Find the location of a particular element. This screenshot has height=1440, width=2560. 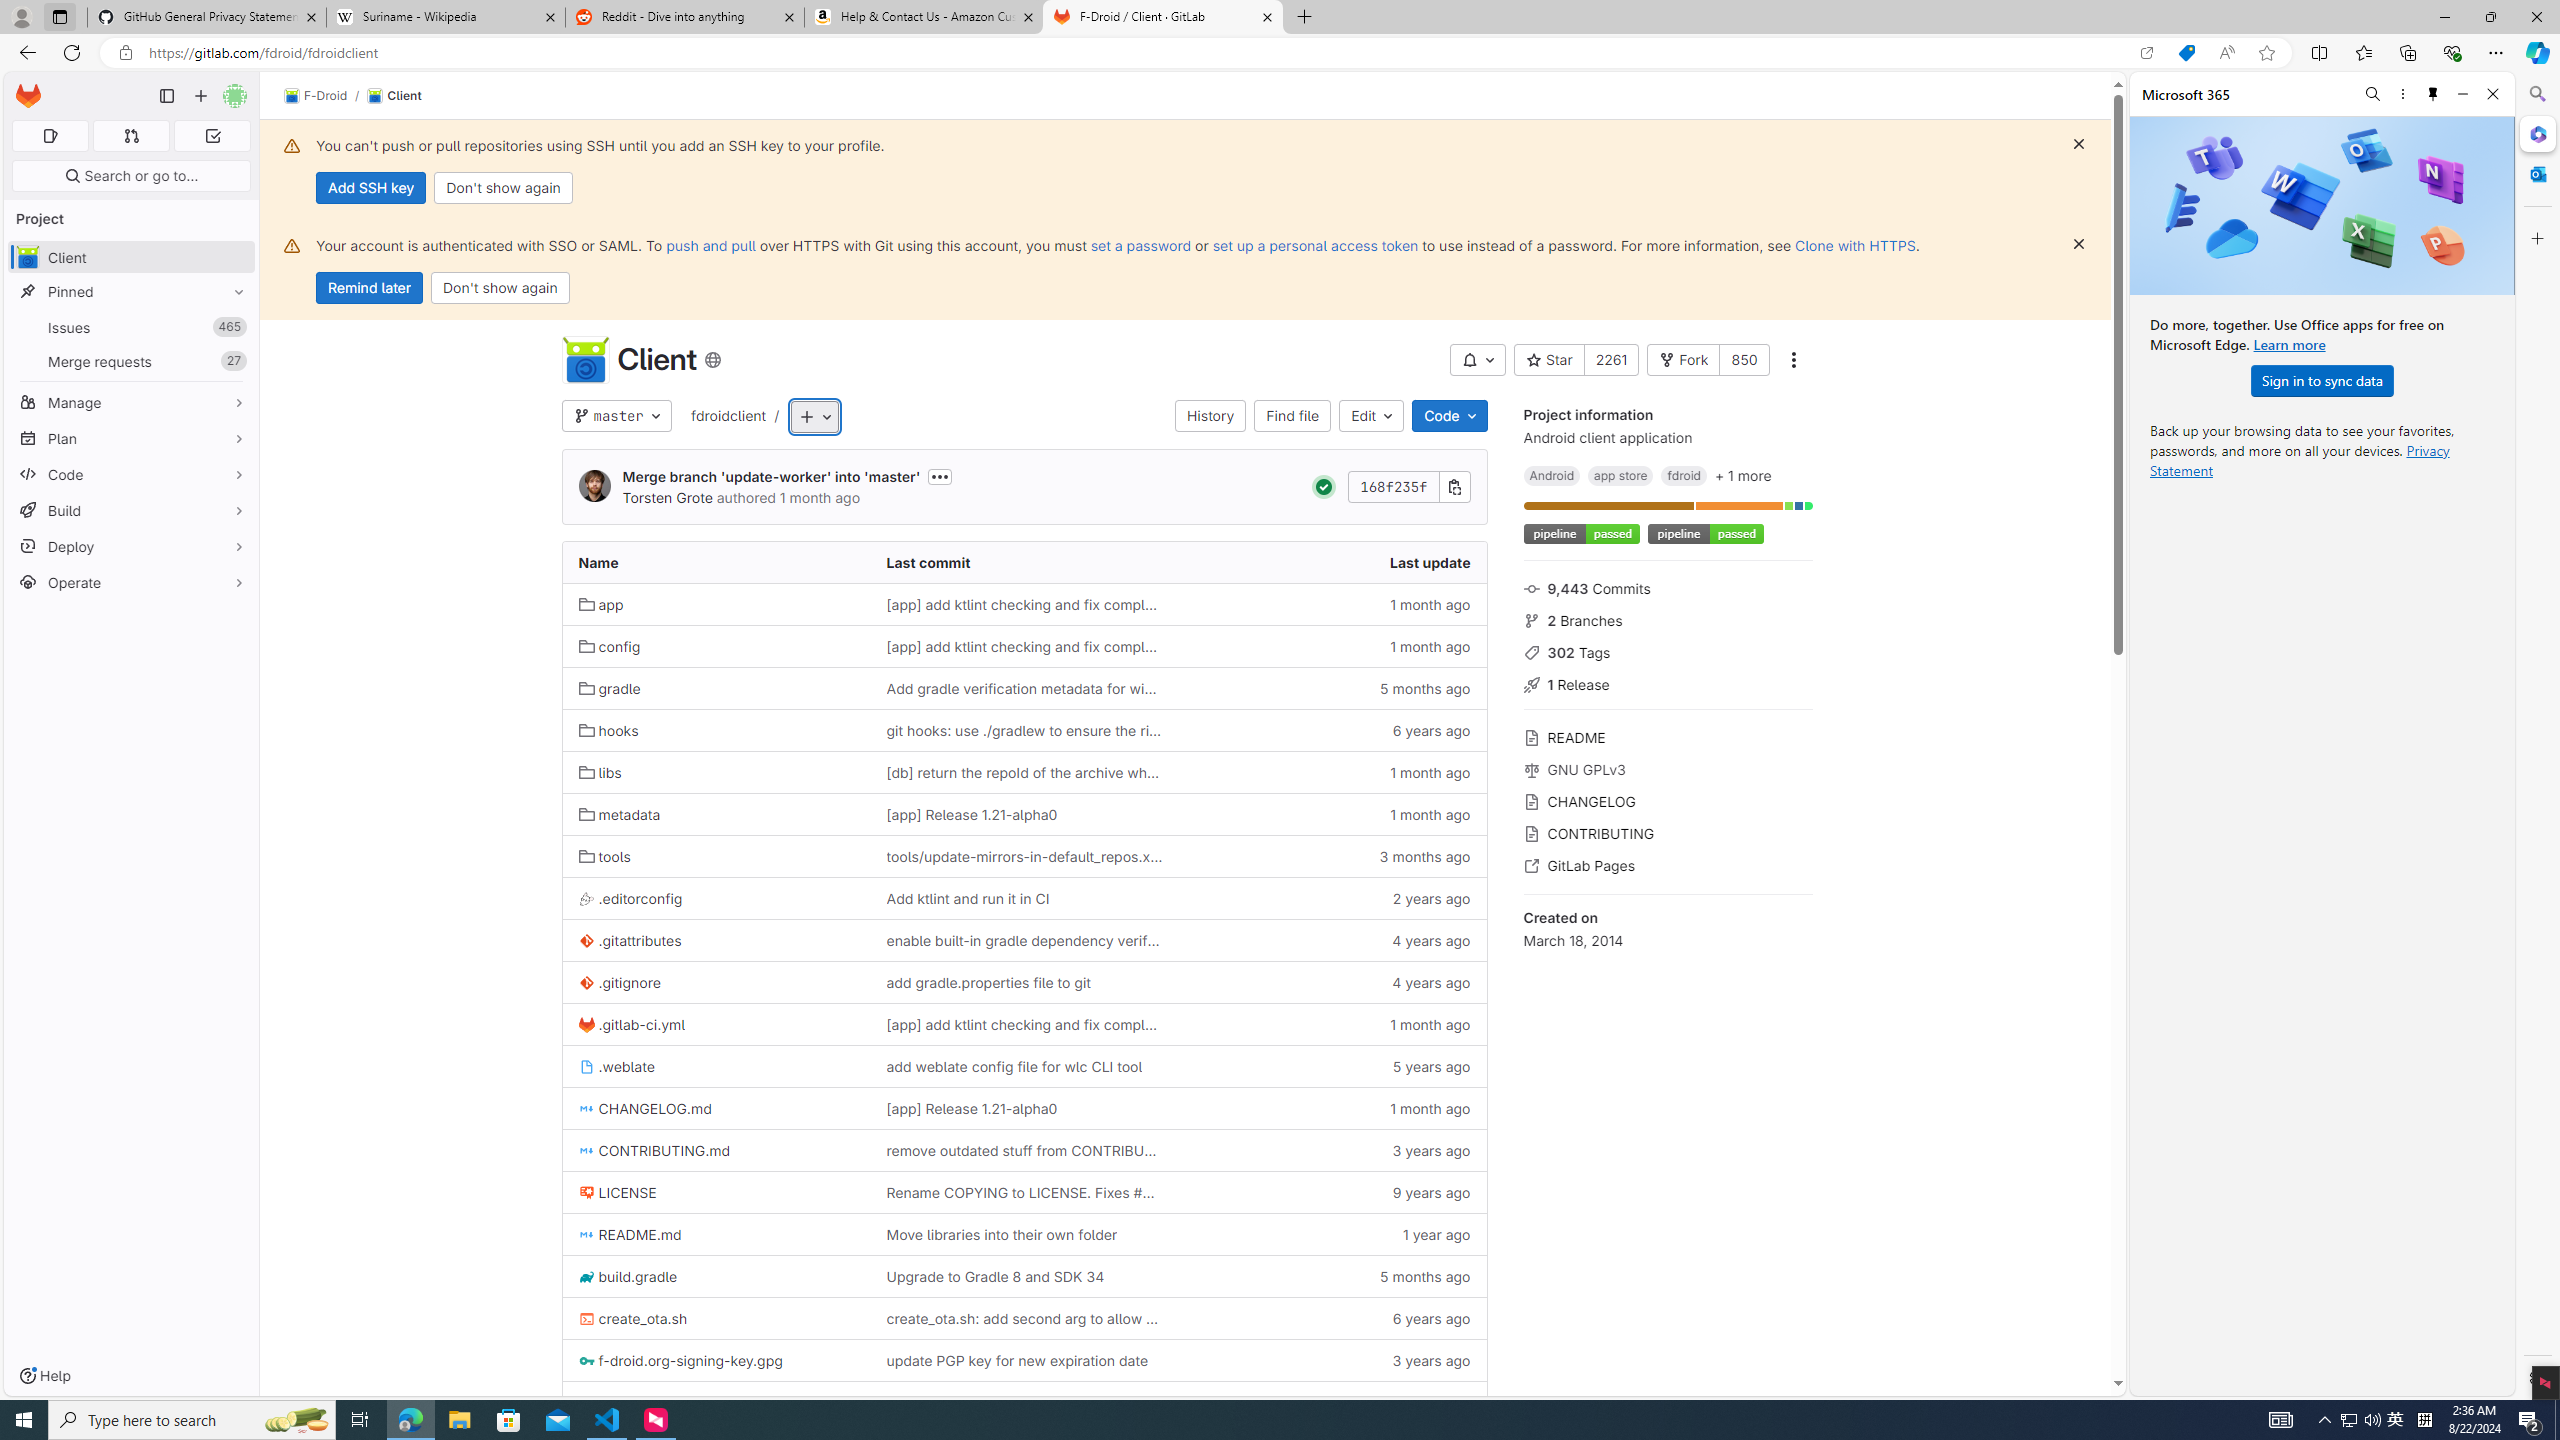

app store is located at coordinates (1621, 474).